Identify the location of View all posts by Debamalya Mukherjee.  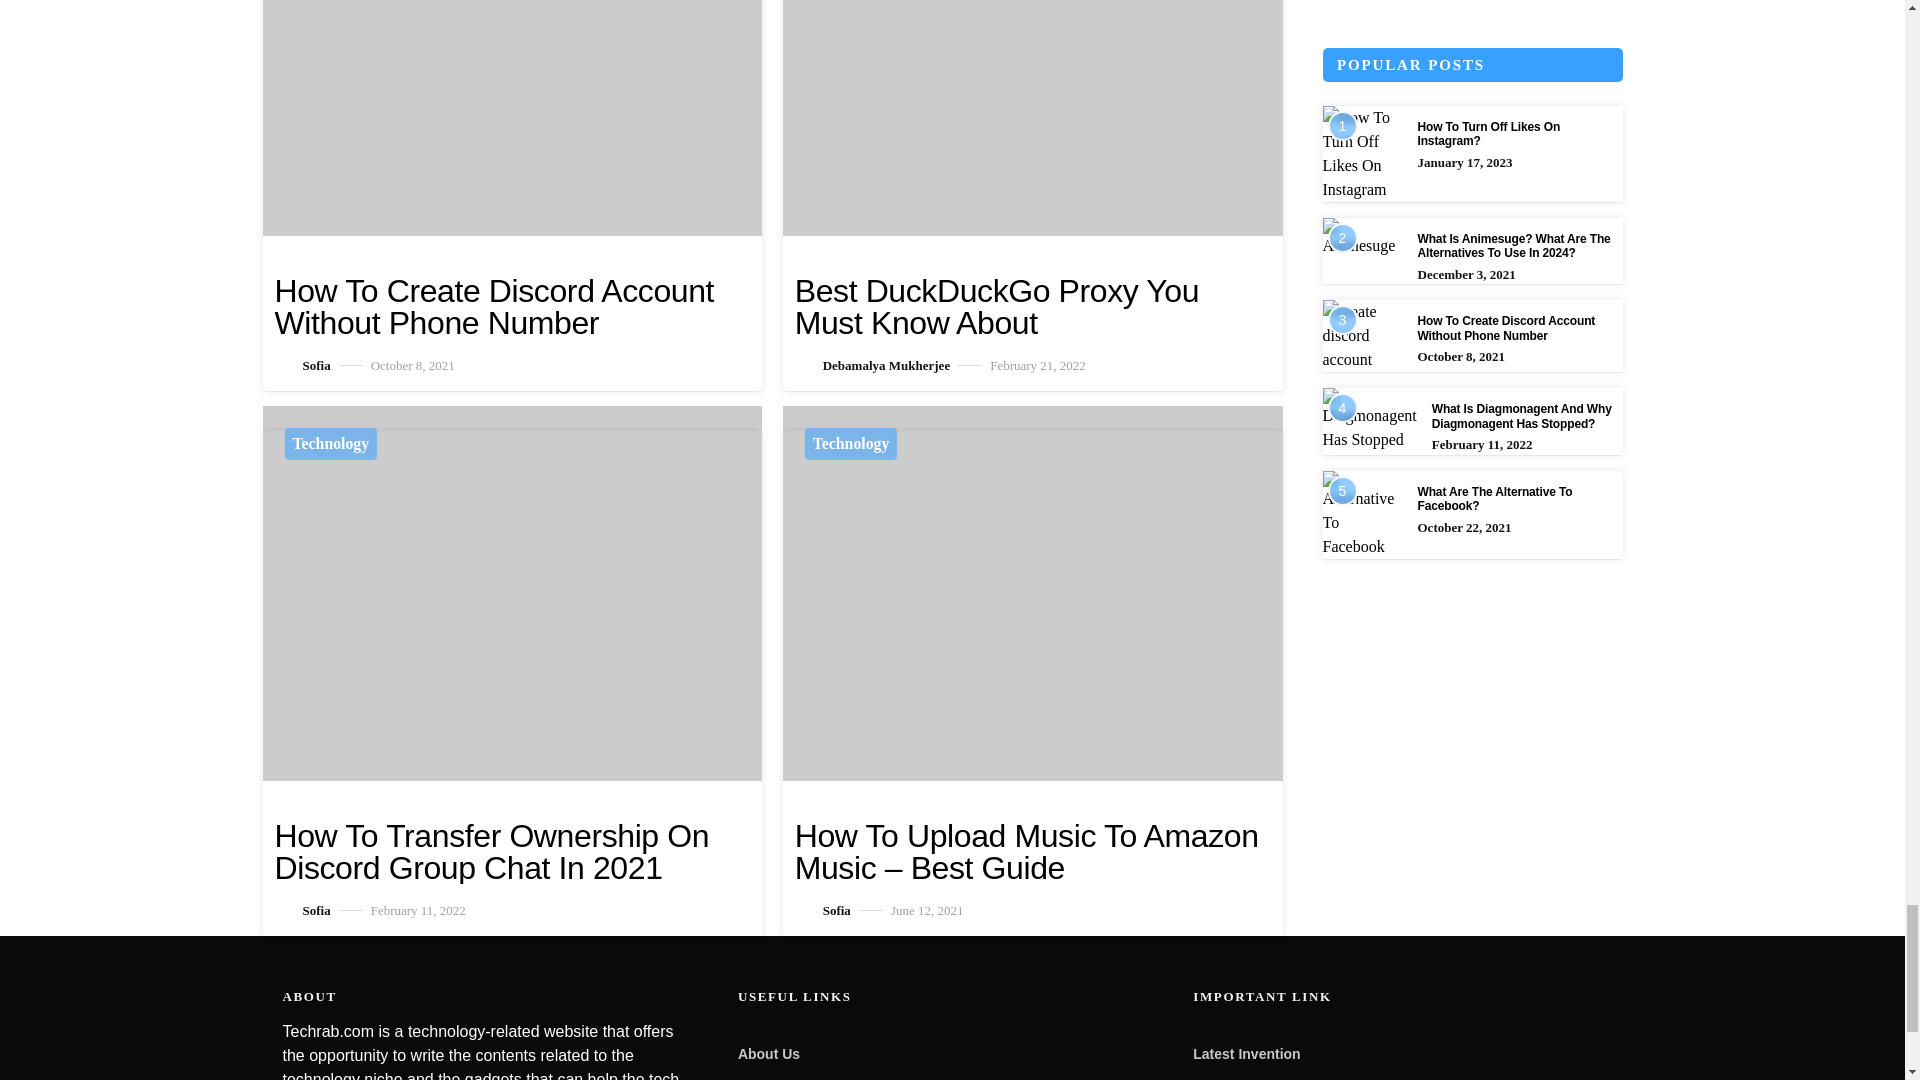
(872, 364).